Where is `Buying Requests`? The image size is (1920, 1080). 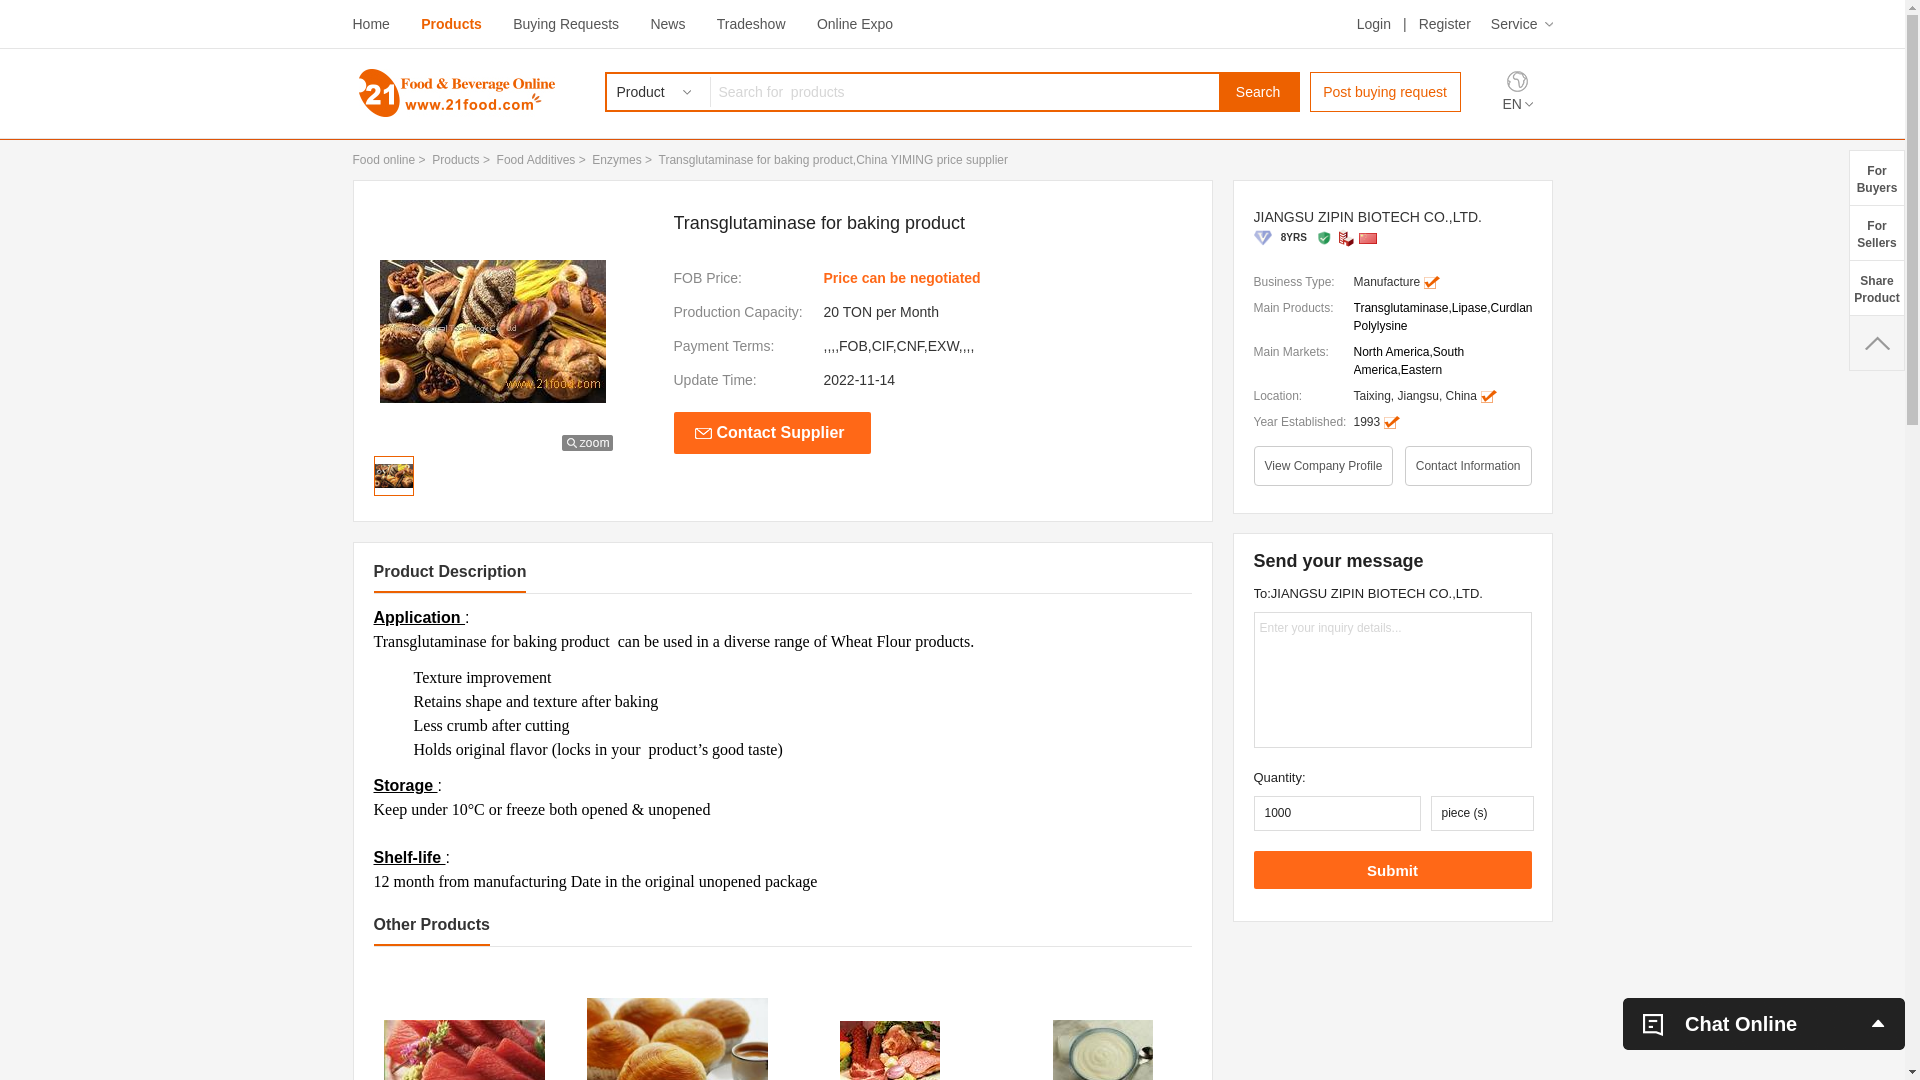
Buying Requests is located at coordinates (566, 24).